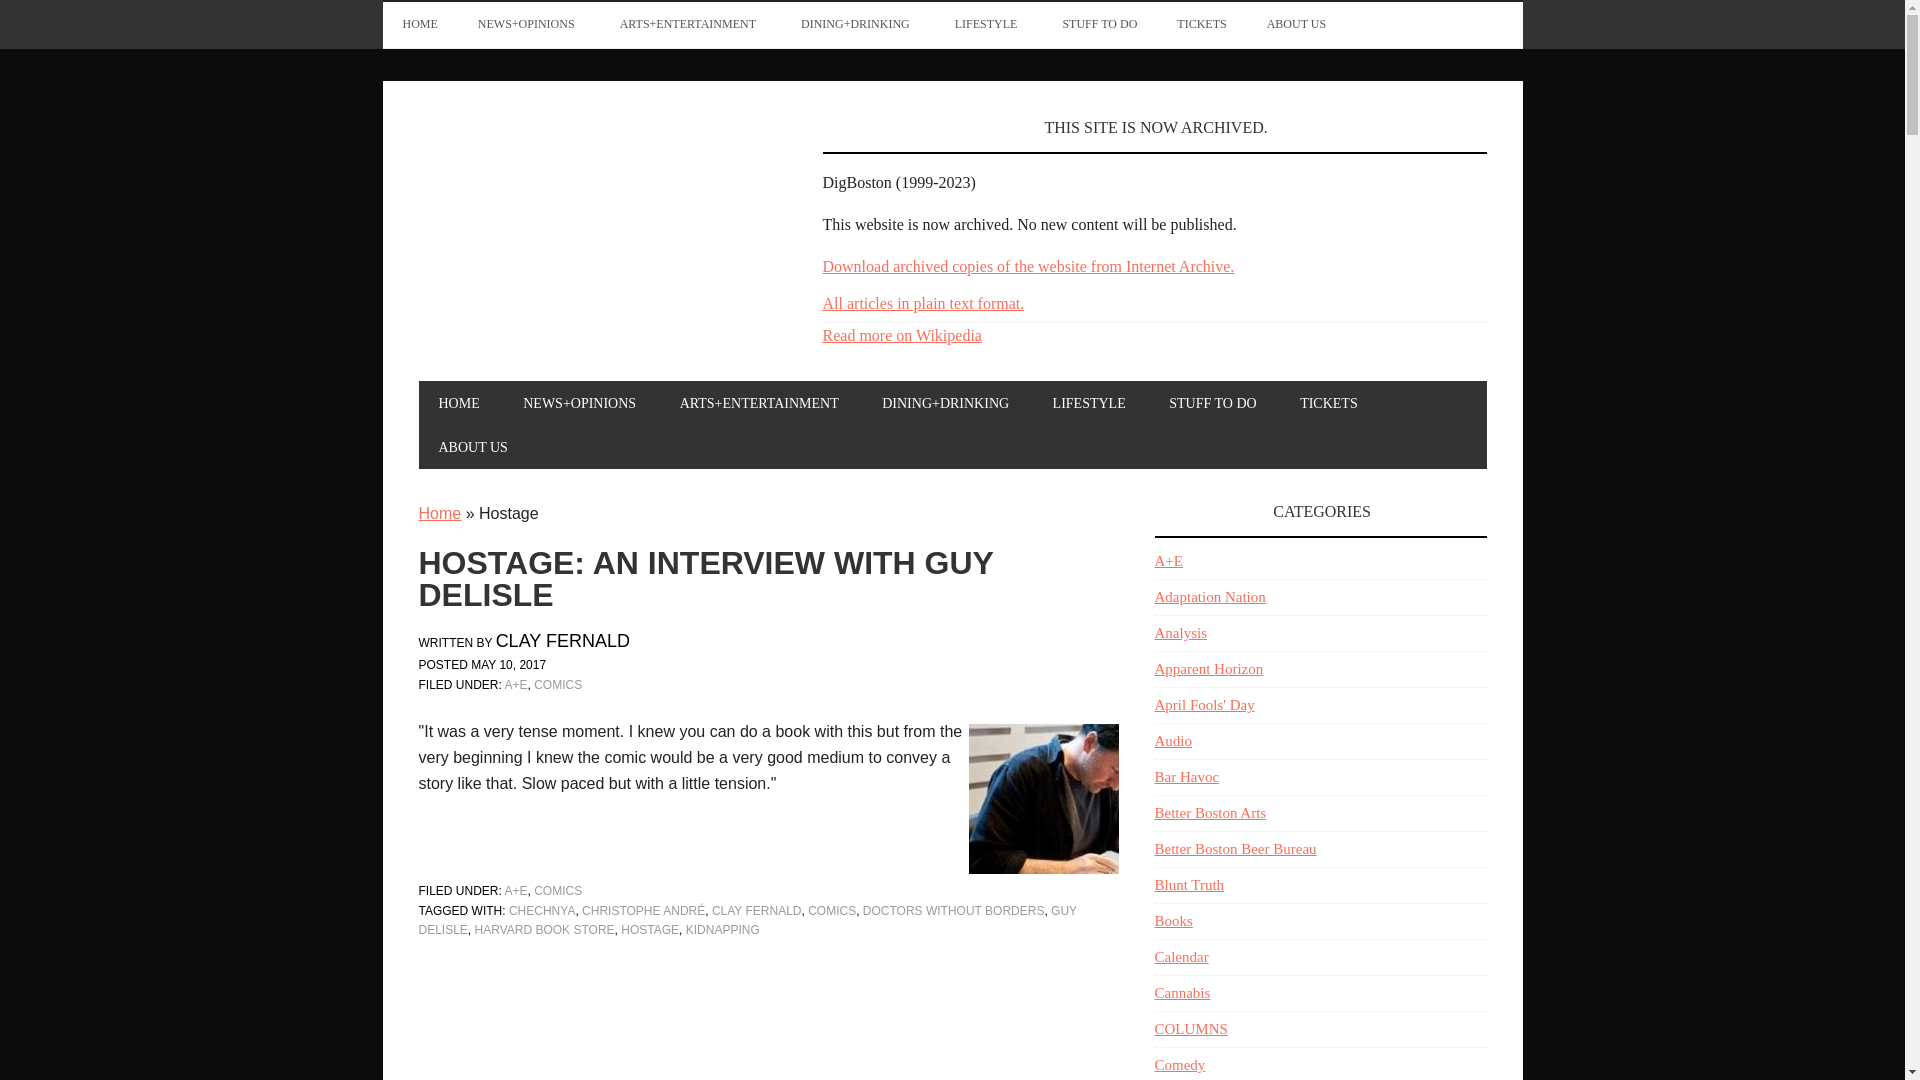  I want to click on All articles in plain text format., so click(922, 303).